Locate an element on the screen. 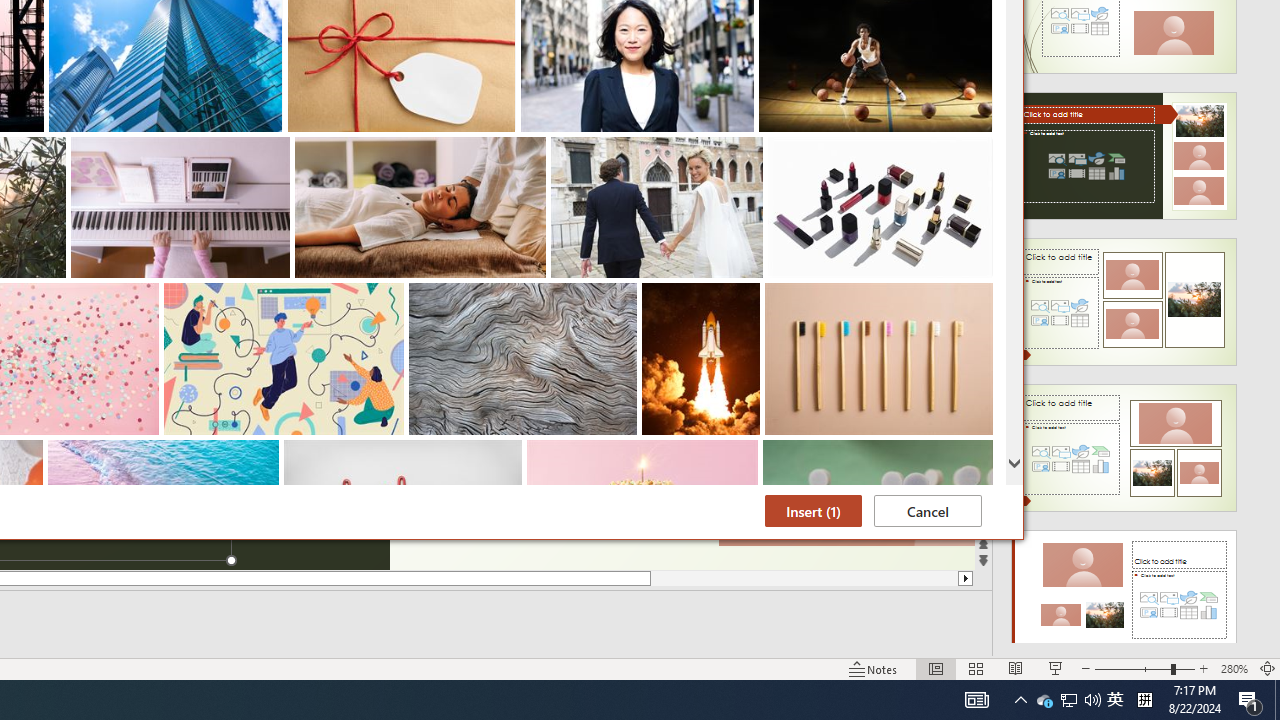 The width and height of the screenshot is (1280, 720). Slide Sorter is located at coordinates (1144, 700).